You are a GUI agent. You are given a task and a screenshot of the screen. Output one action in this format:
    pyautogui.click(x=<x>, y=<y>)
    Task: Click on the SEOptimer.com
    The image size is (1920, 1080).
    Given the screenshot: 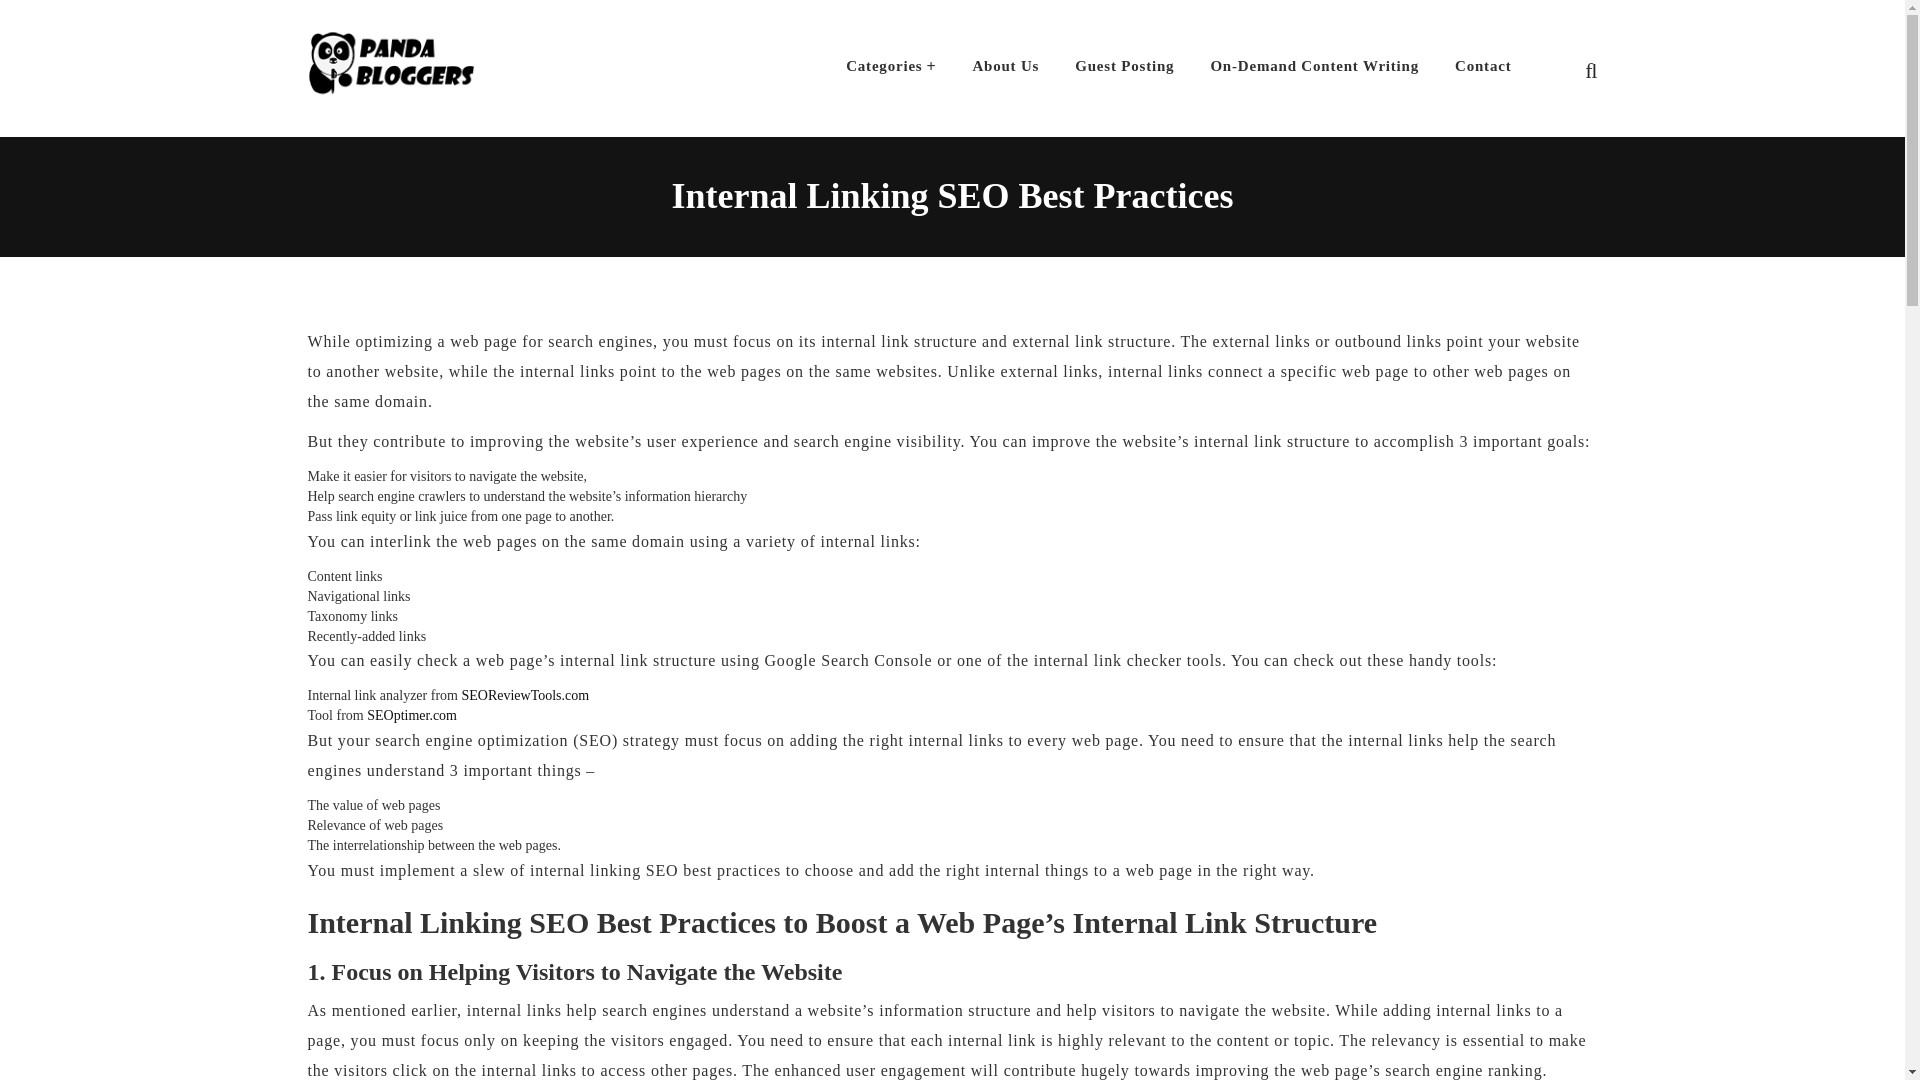 What is the action you would take?
    pyautogui.click(x=411, y=715)
    